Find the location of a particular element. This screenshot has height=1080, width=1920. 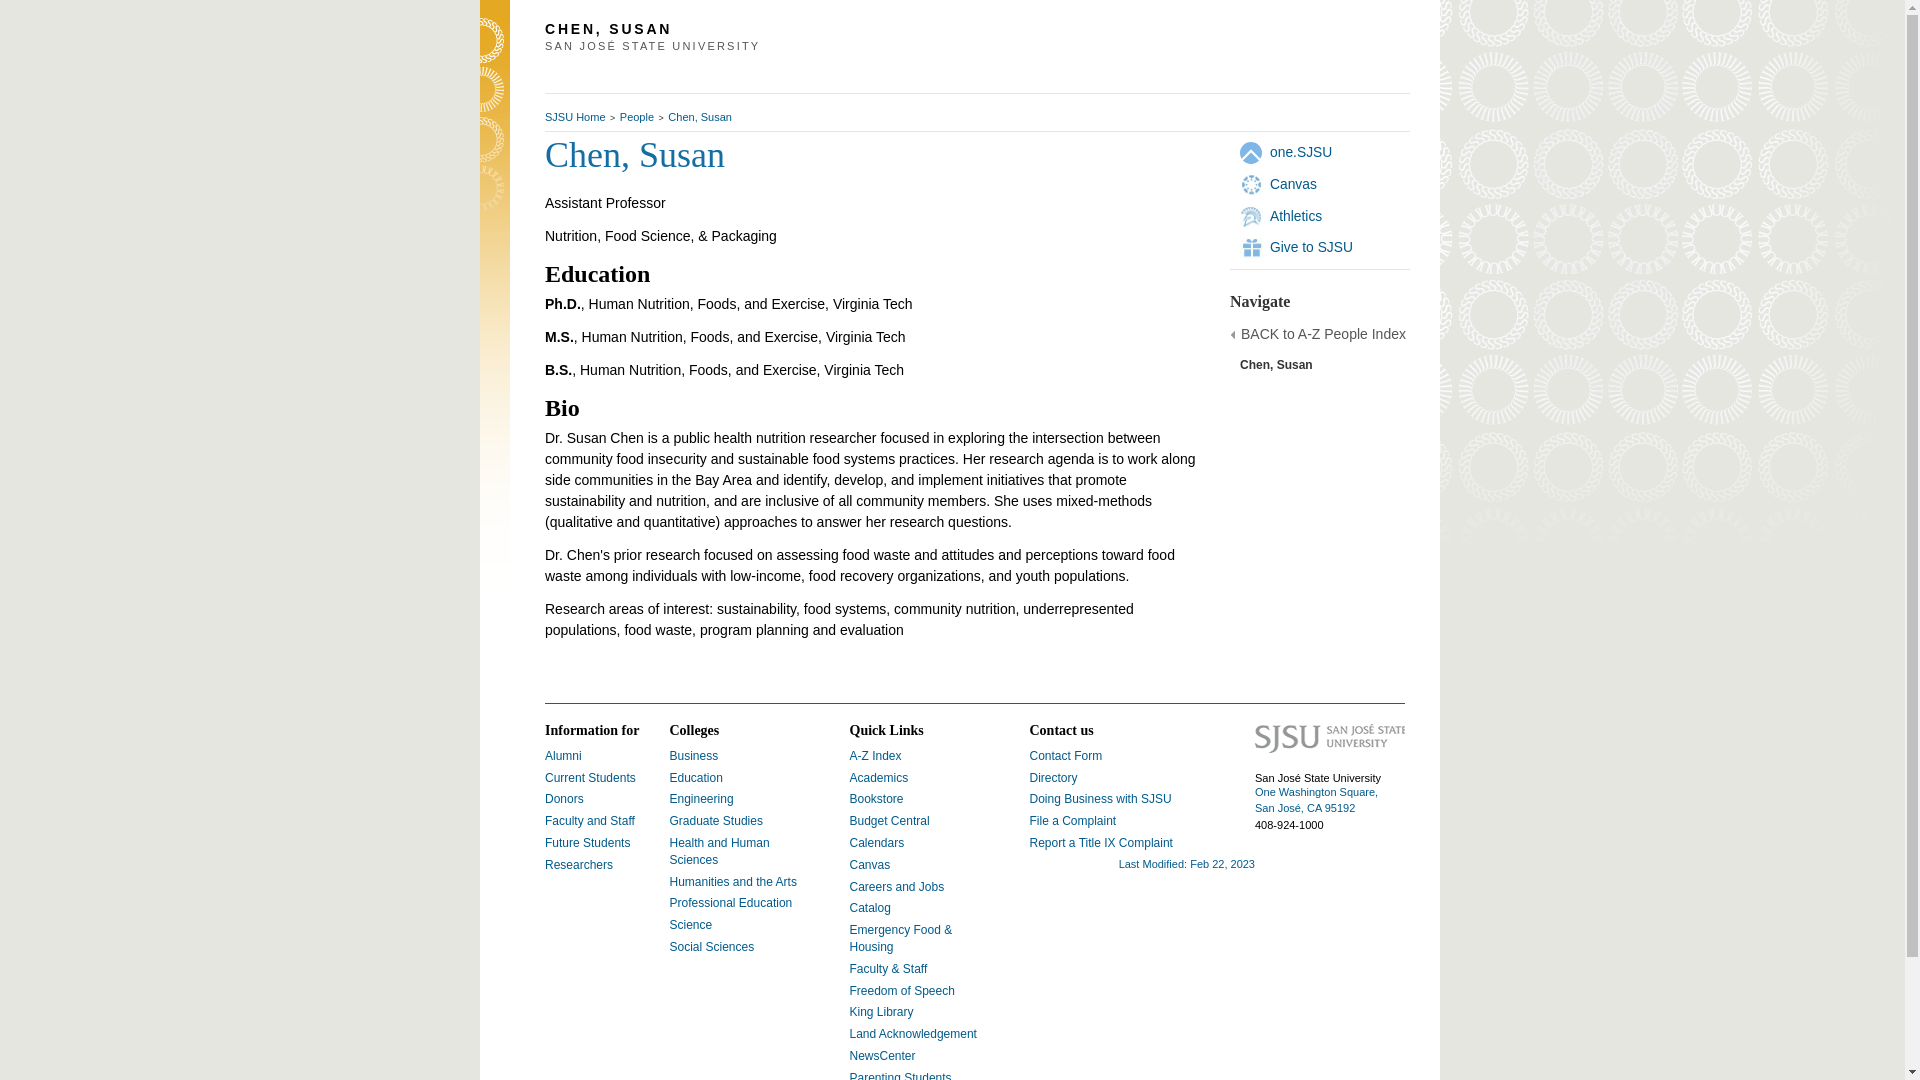

Alumni is located at coordinates (563, 756).